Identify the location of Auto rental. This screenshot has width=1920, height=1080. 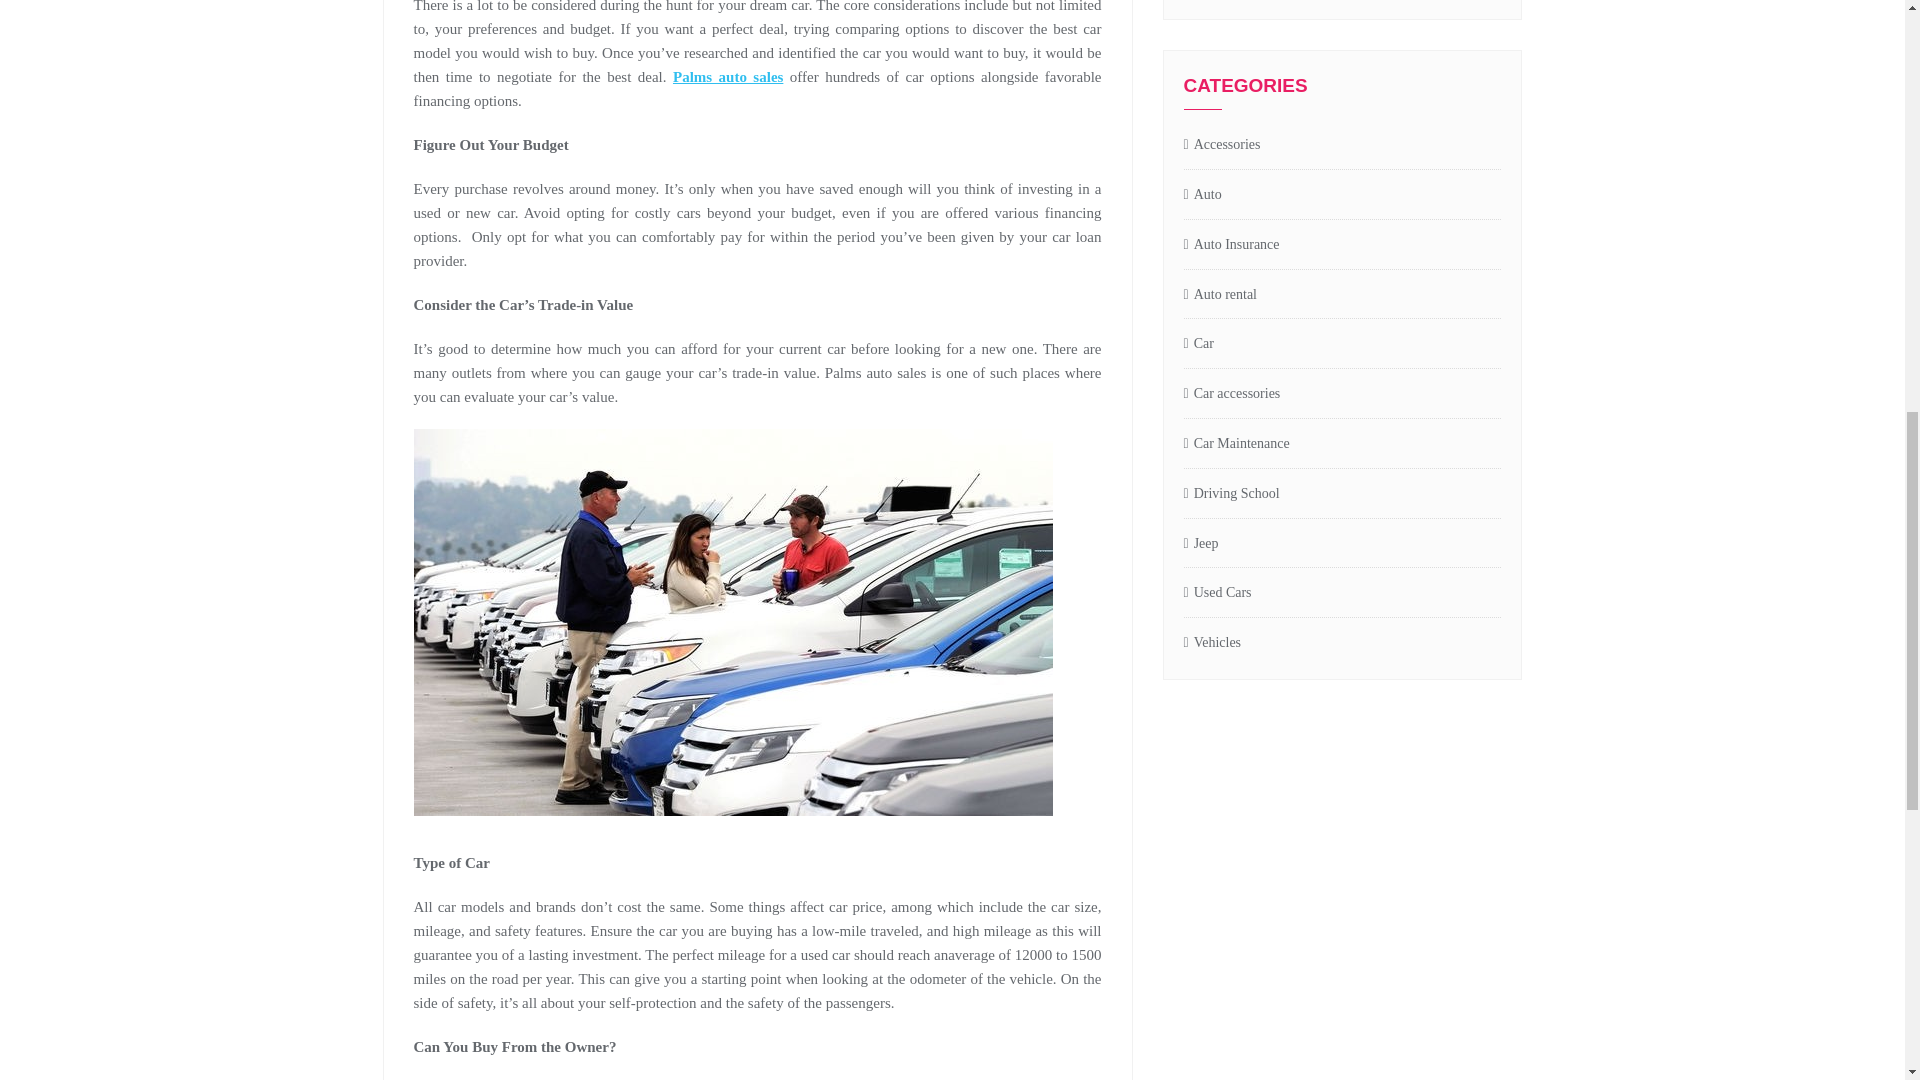
(1220, 295).